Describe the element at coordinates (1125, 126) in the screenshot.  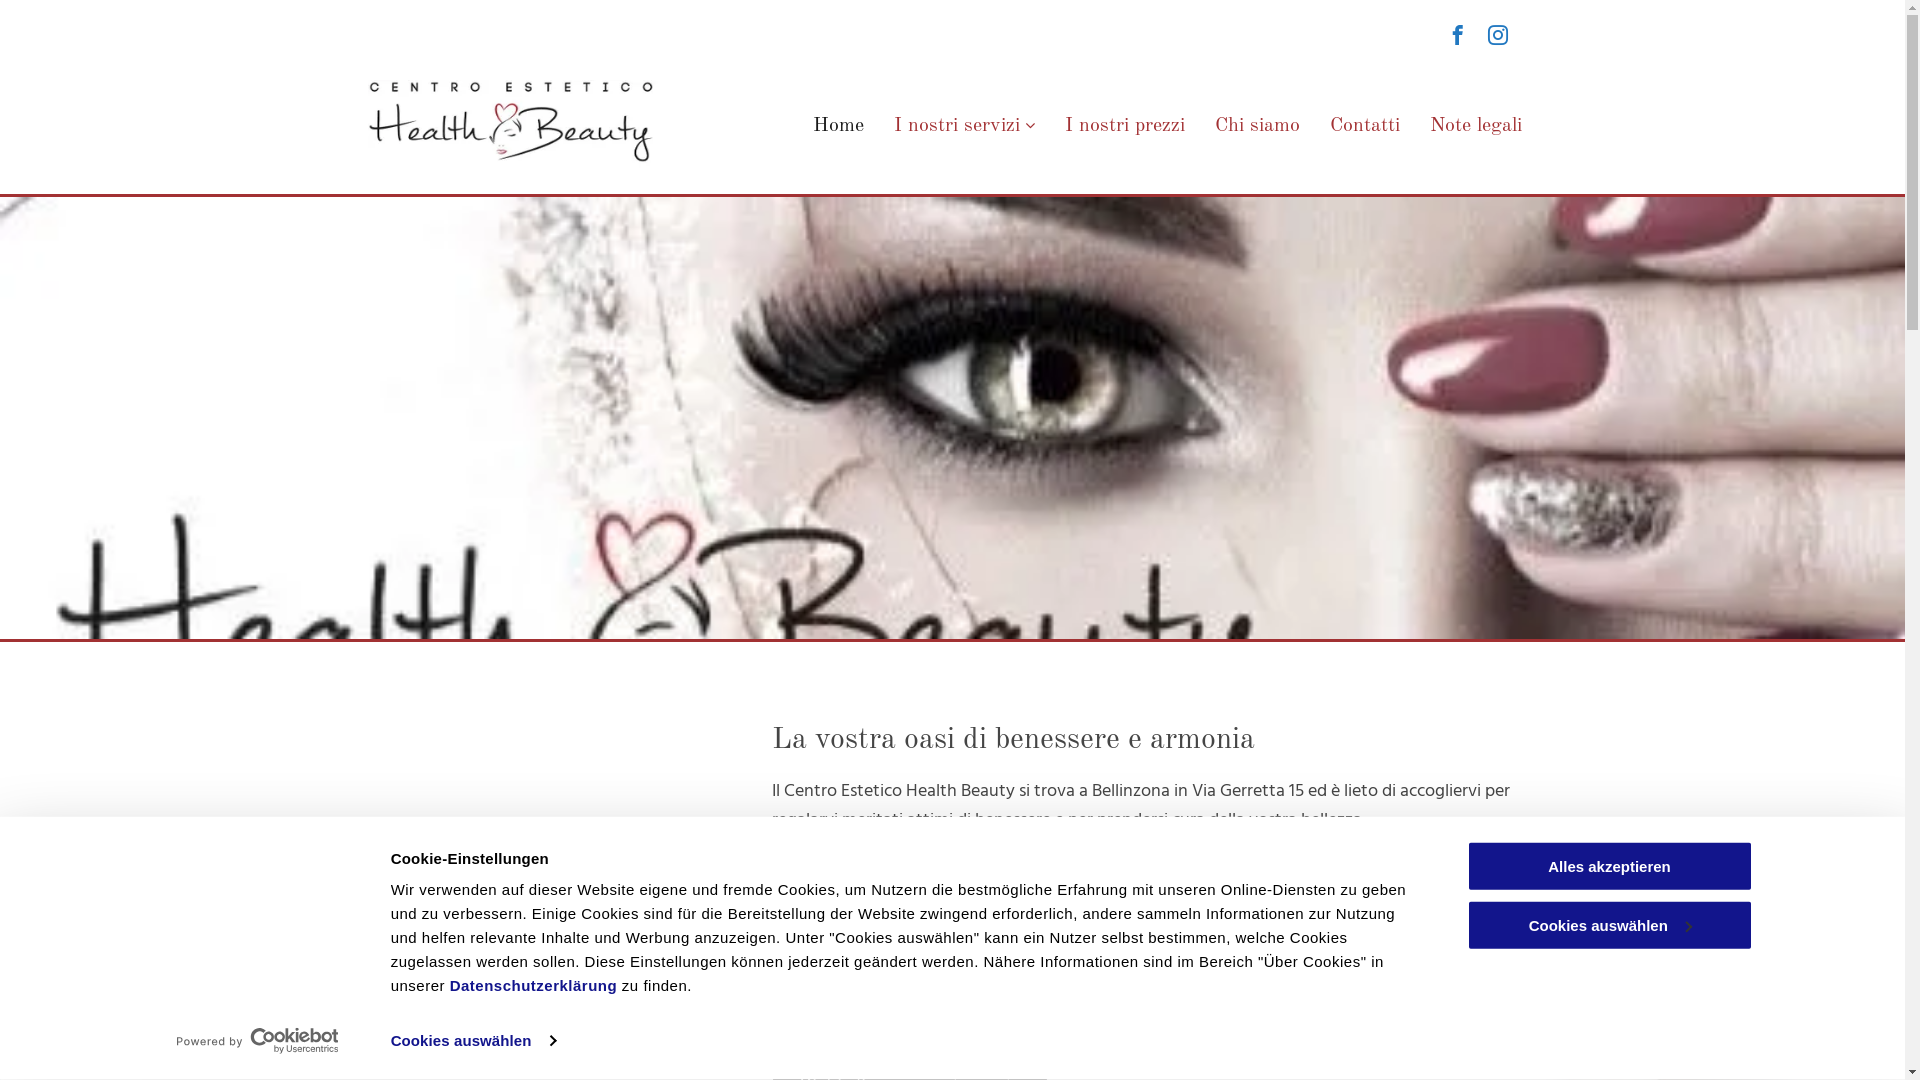
I see `I nostri prezzi` at that location.